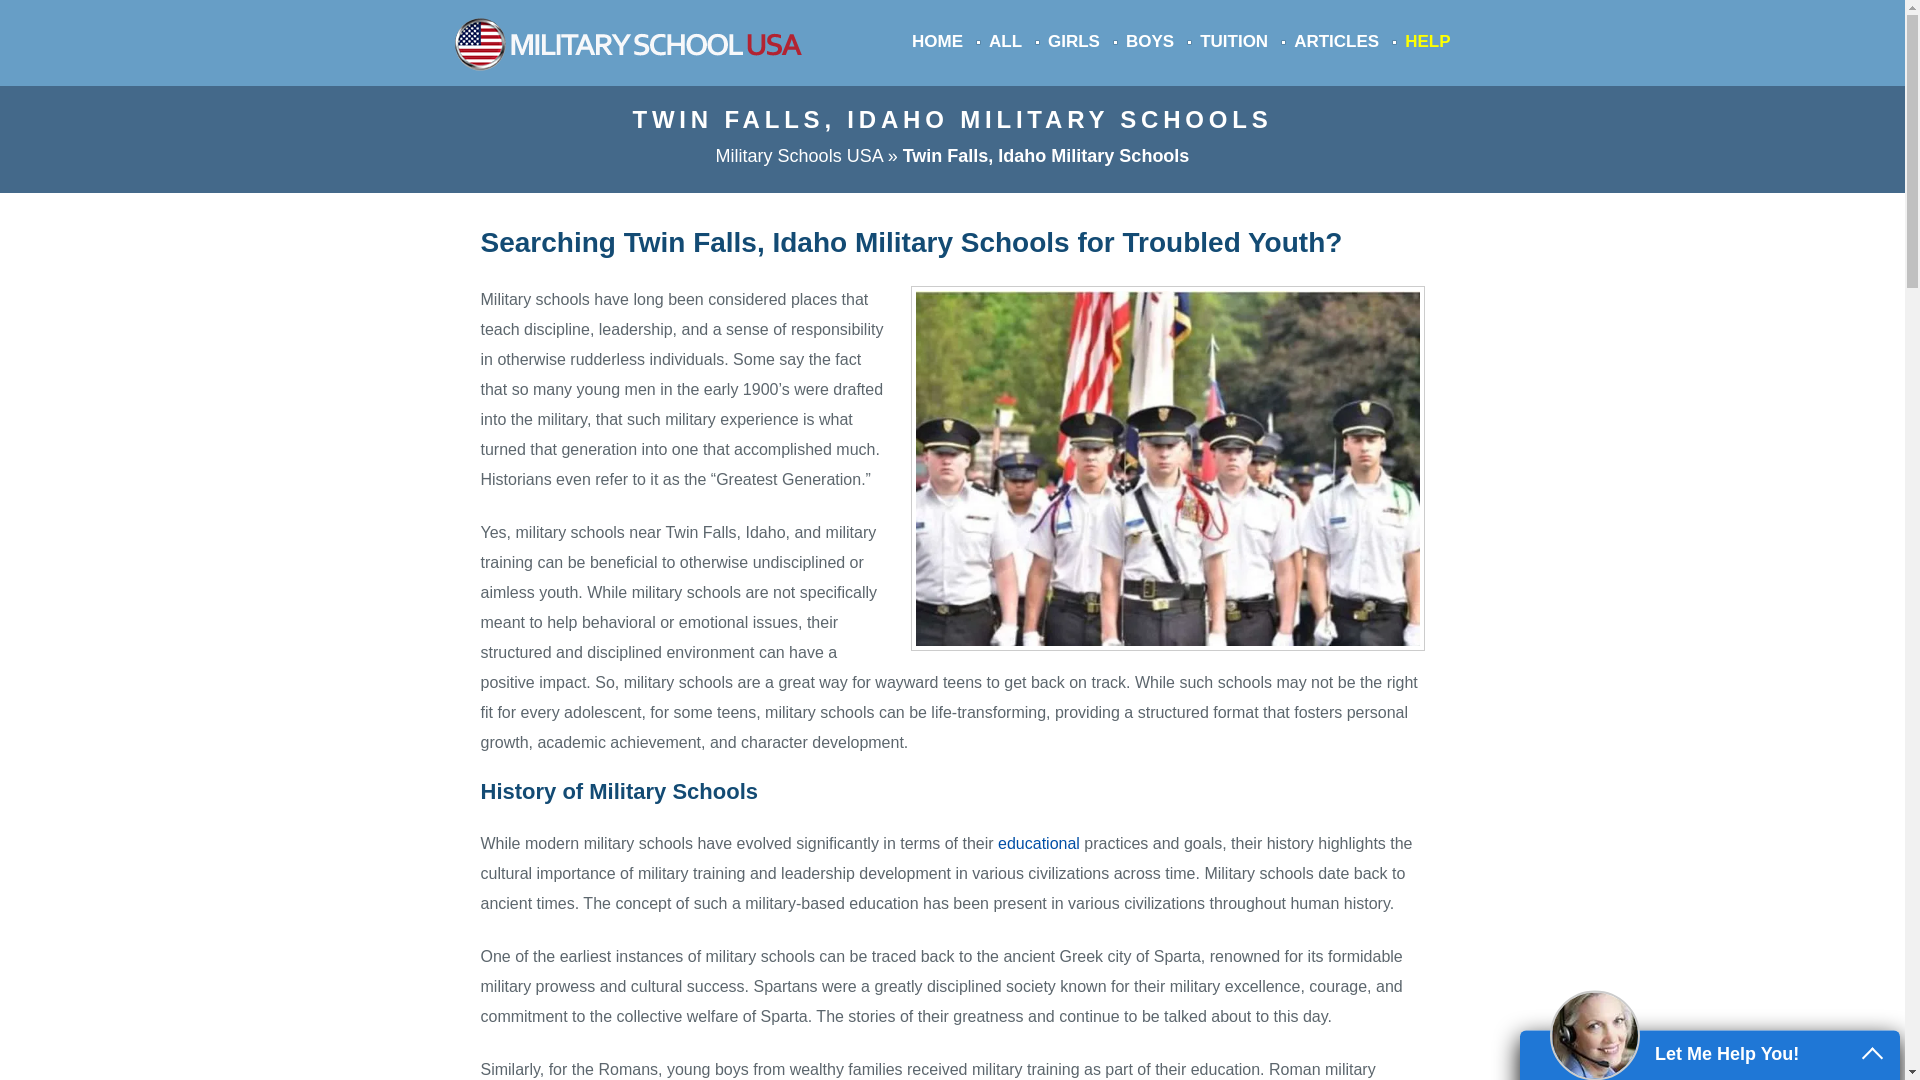 The width and height of the screenshot is (1920, 1080). Describe the element at coordinates (938, 41) in the screenshot. I see `HOME` at that location.